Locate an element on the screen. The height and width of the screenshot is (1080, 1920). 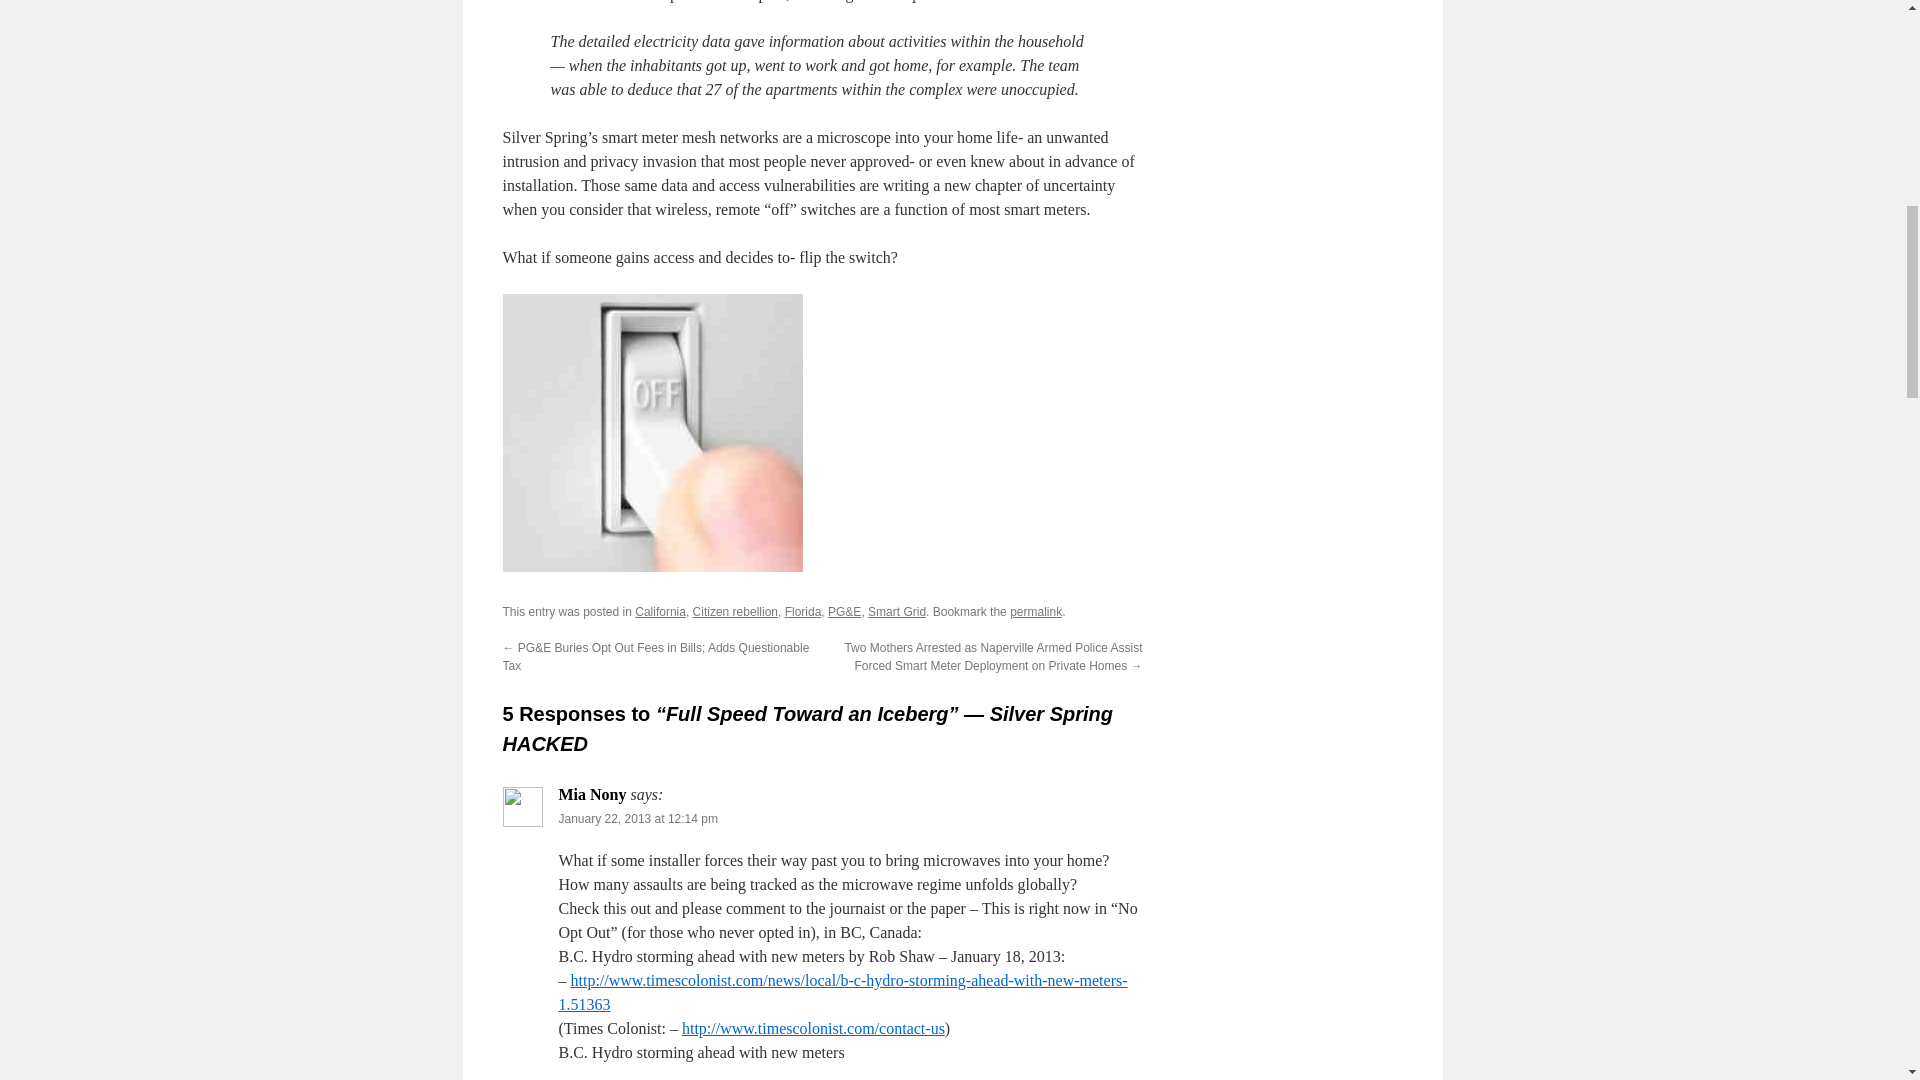
Florida is located at coordinates (803, 611).